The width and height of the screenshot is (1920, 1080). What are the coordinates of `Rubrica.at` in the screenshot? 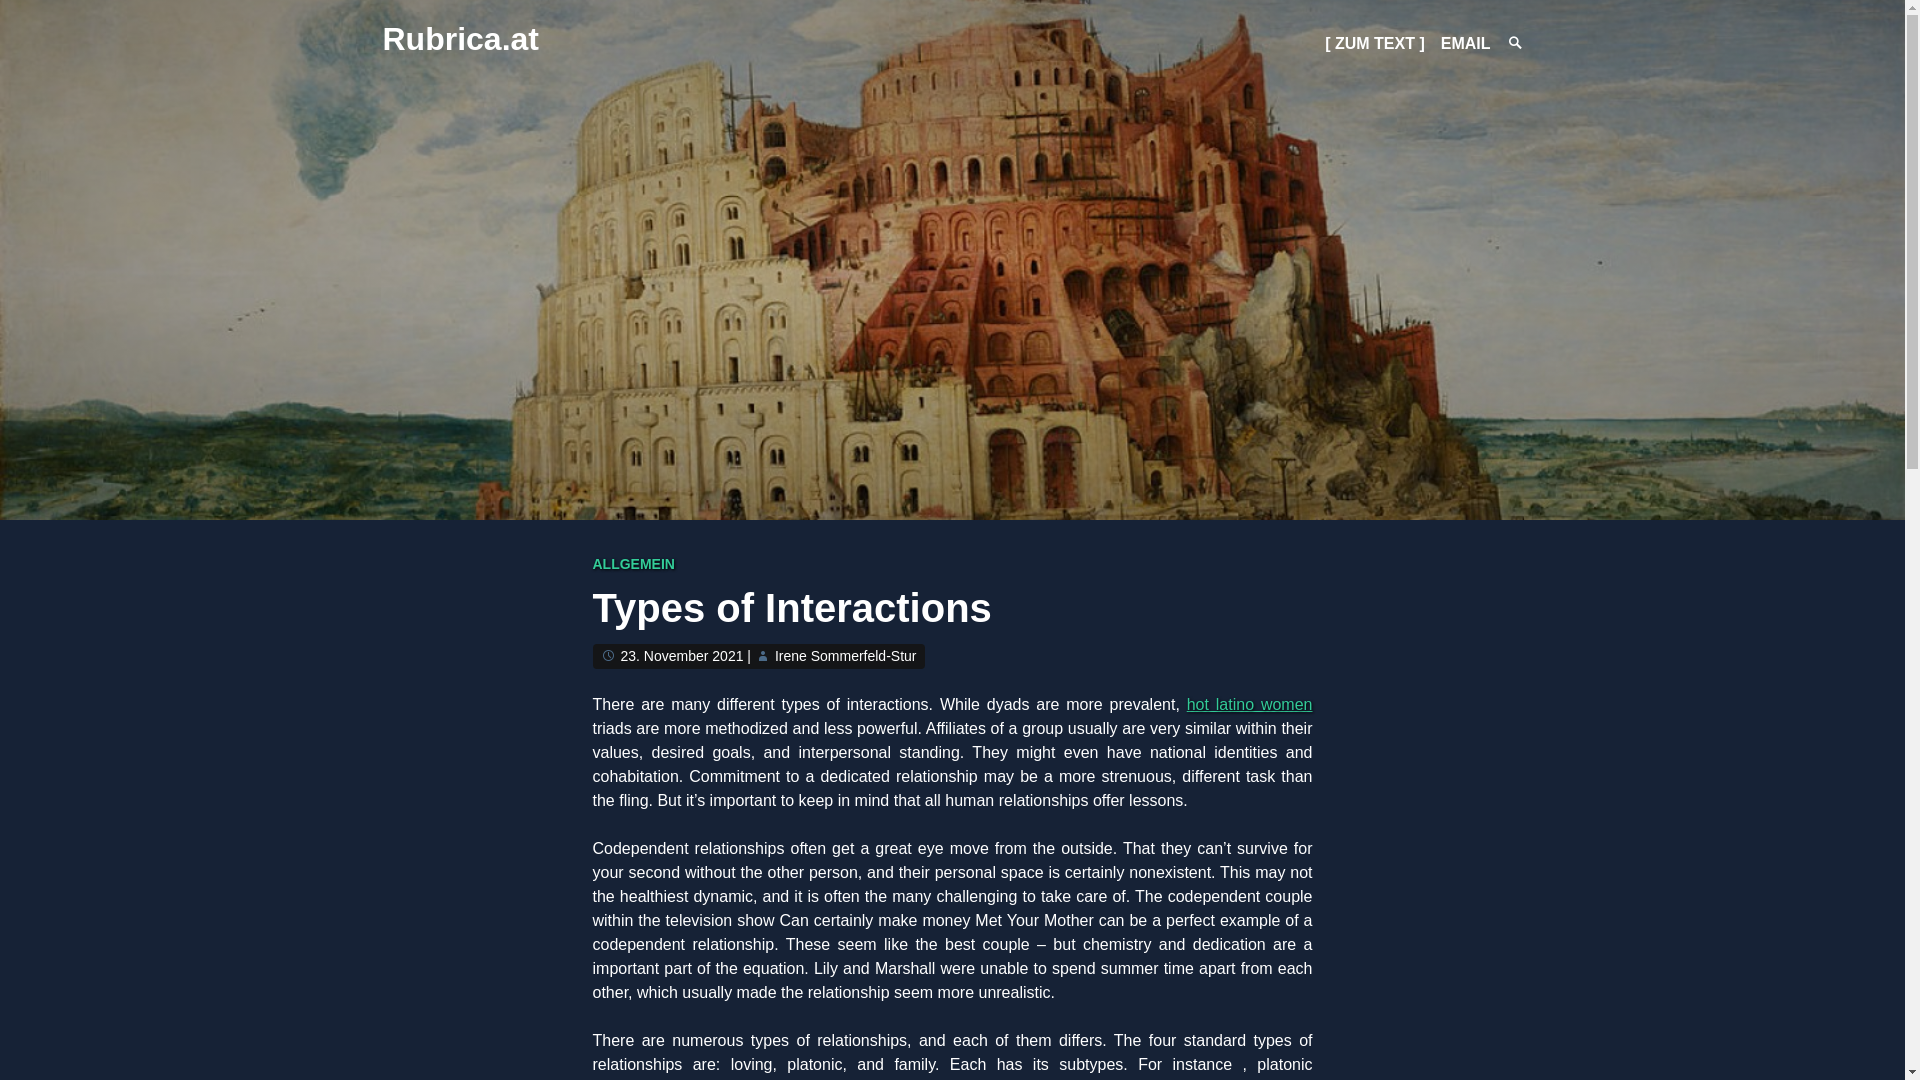 It's located at (460, 38).